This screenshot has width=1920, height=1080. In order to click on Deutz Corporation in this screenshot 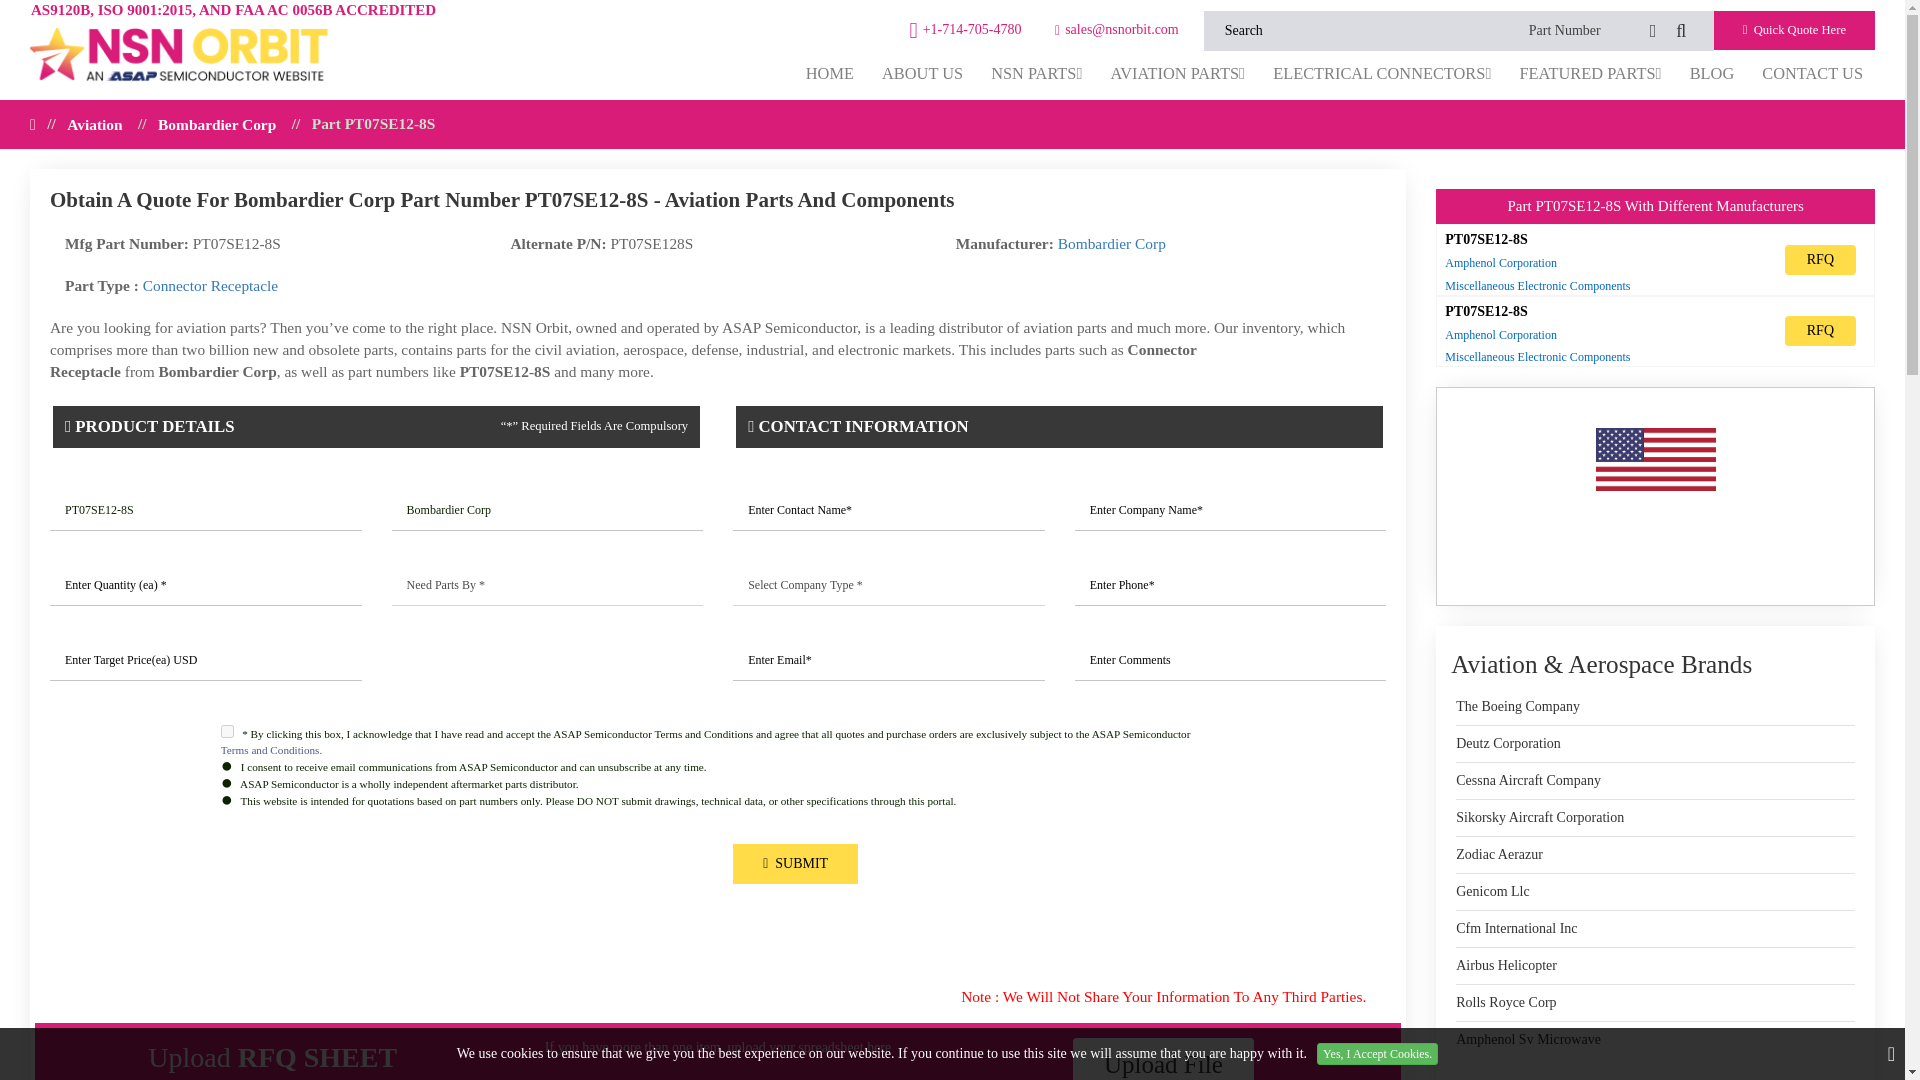, I will do `click(1508, 744)`.